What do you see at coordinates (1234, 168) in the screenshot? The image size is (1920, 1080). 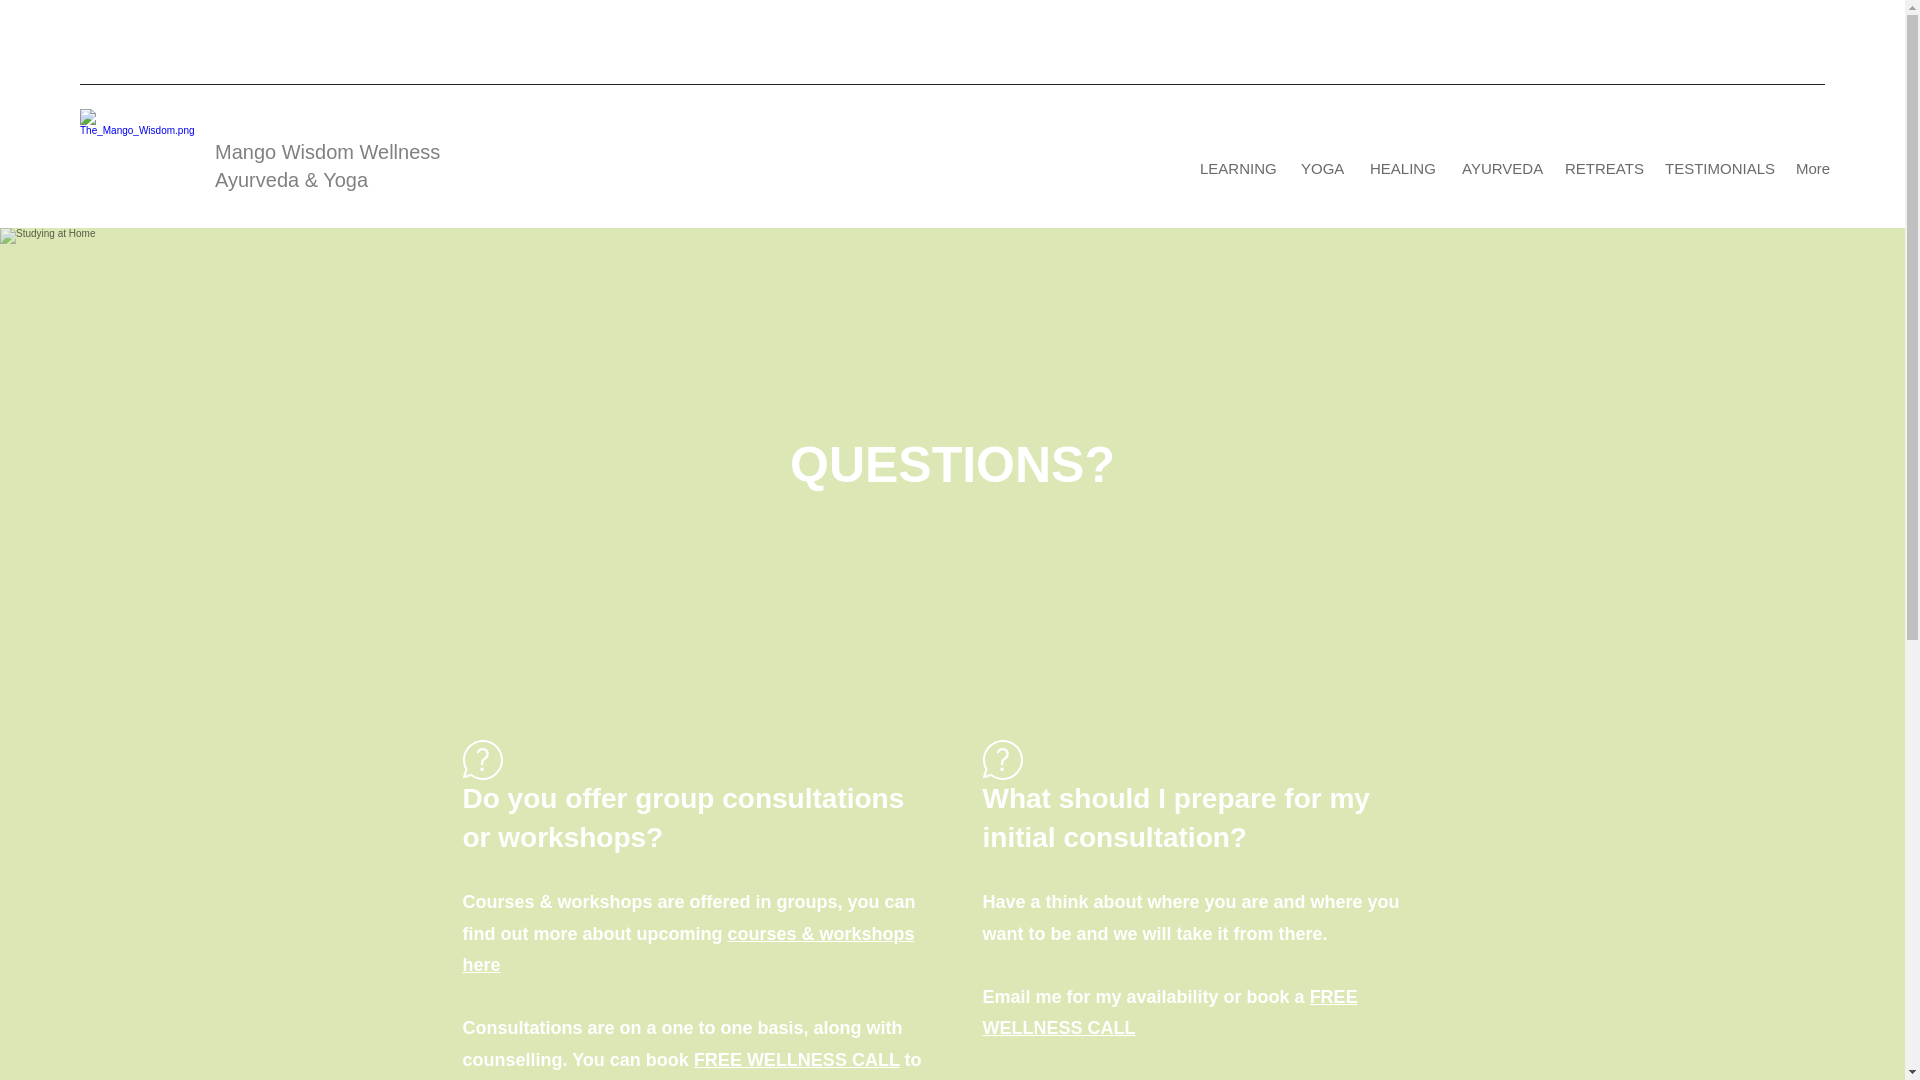 I see `LEARNING` at bounding box center [1234, 168].